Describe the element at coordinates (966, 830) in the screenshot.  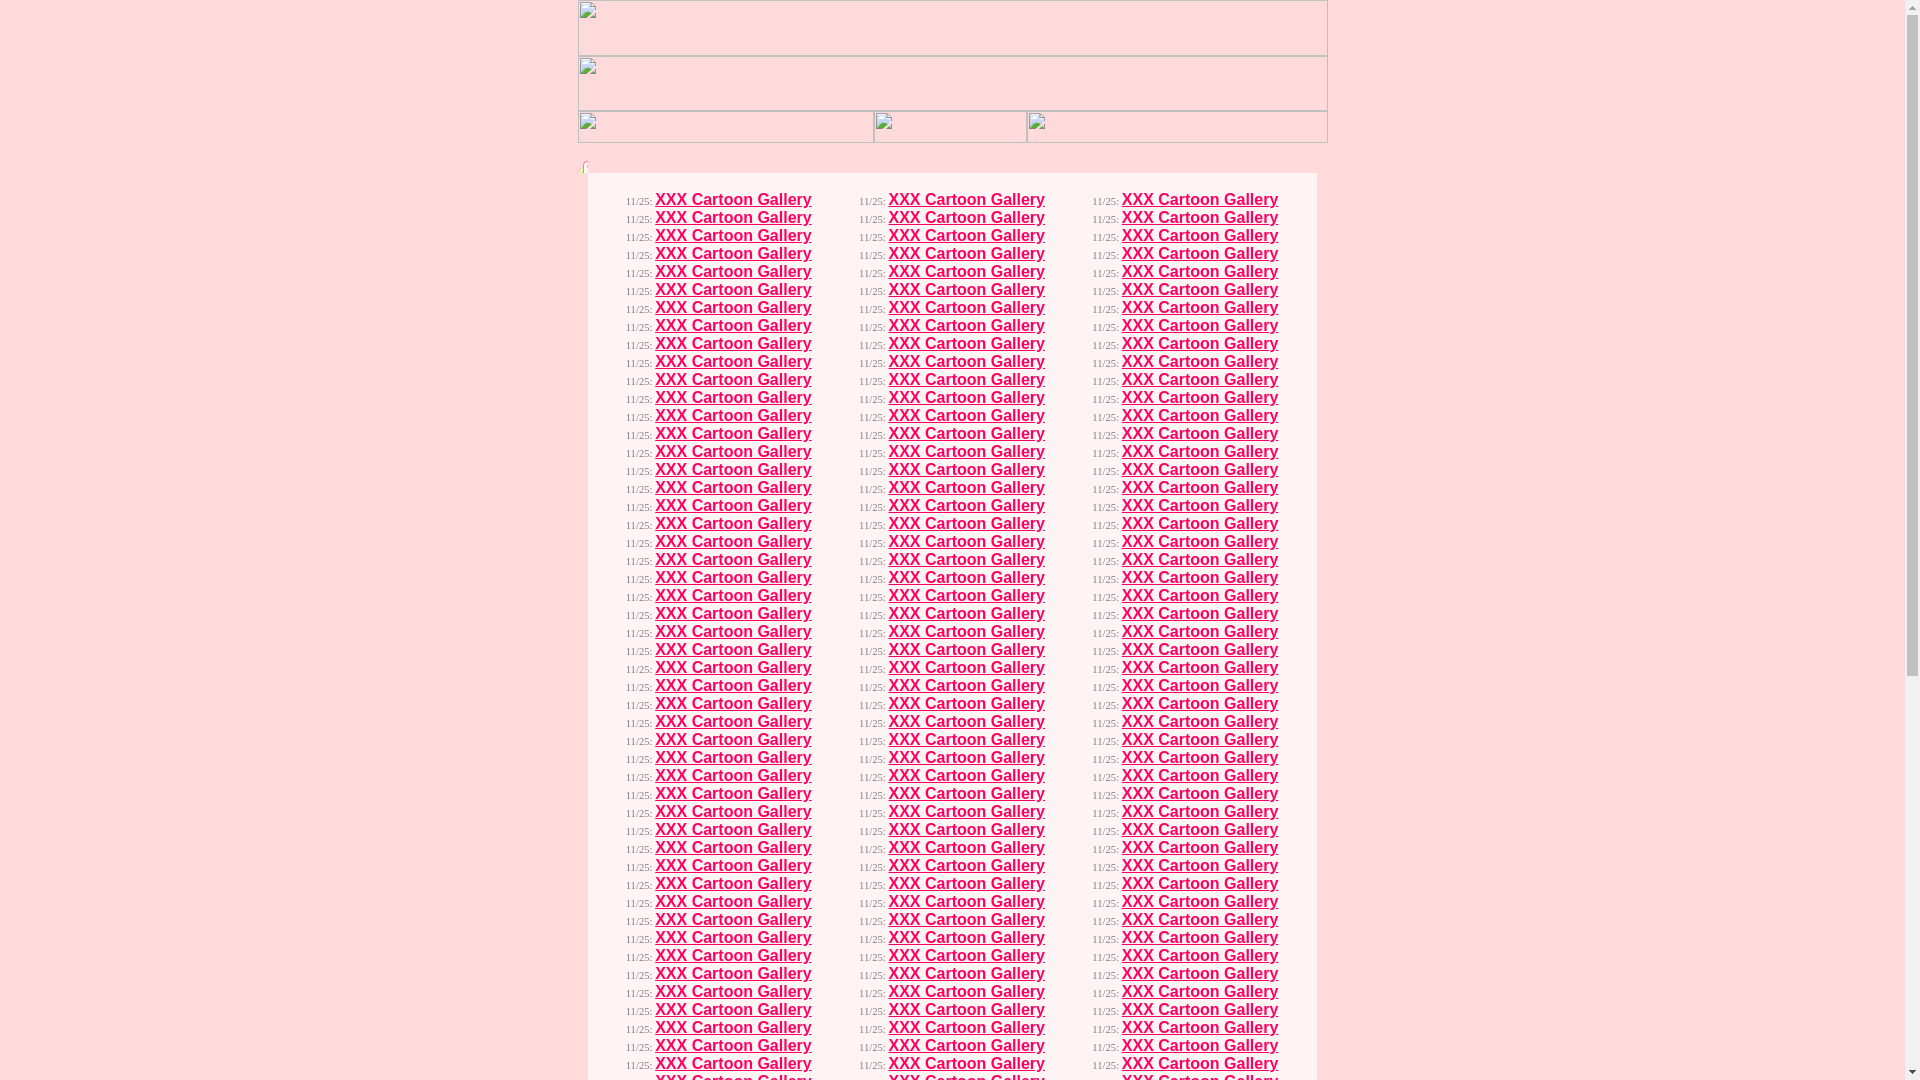
I see `XXX Cartoon Gallery` at that location.